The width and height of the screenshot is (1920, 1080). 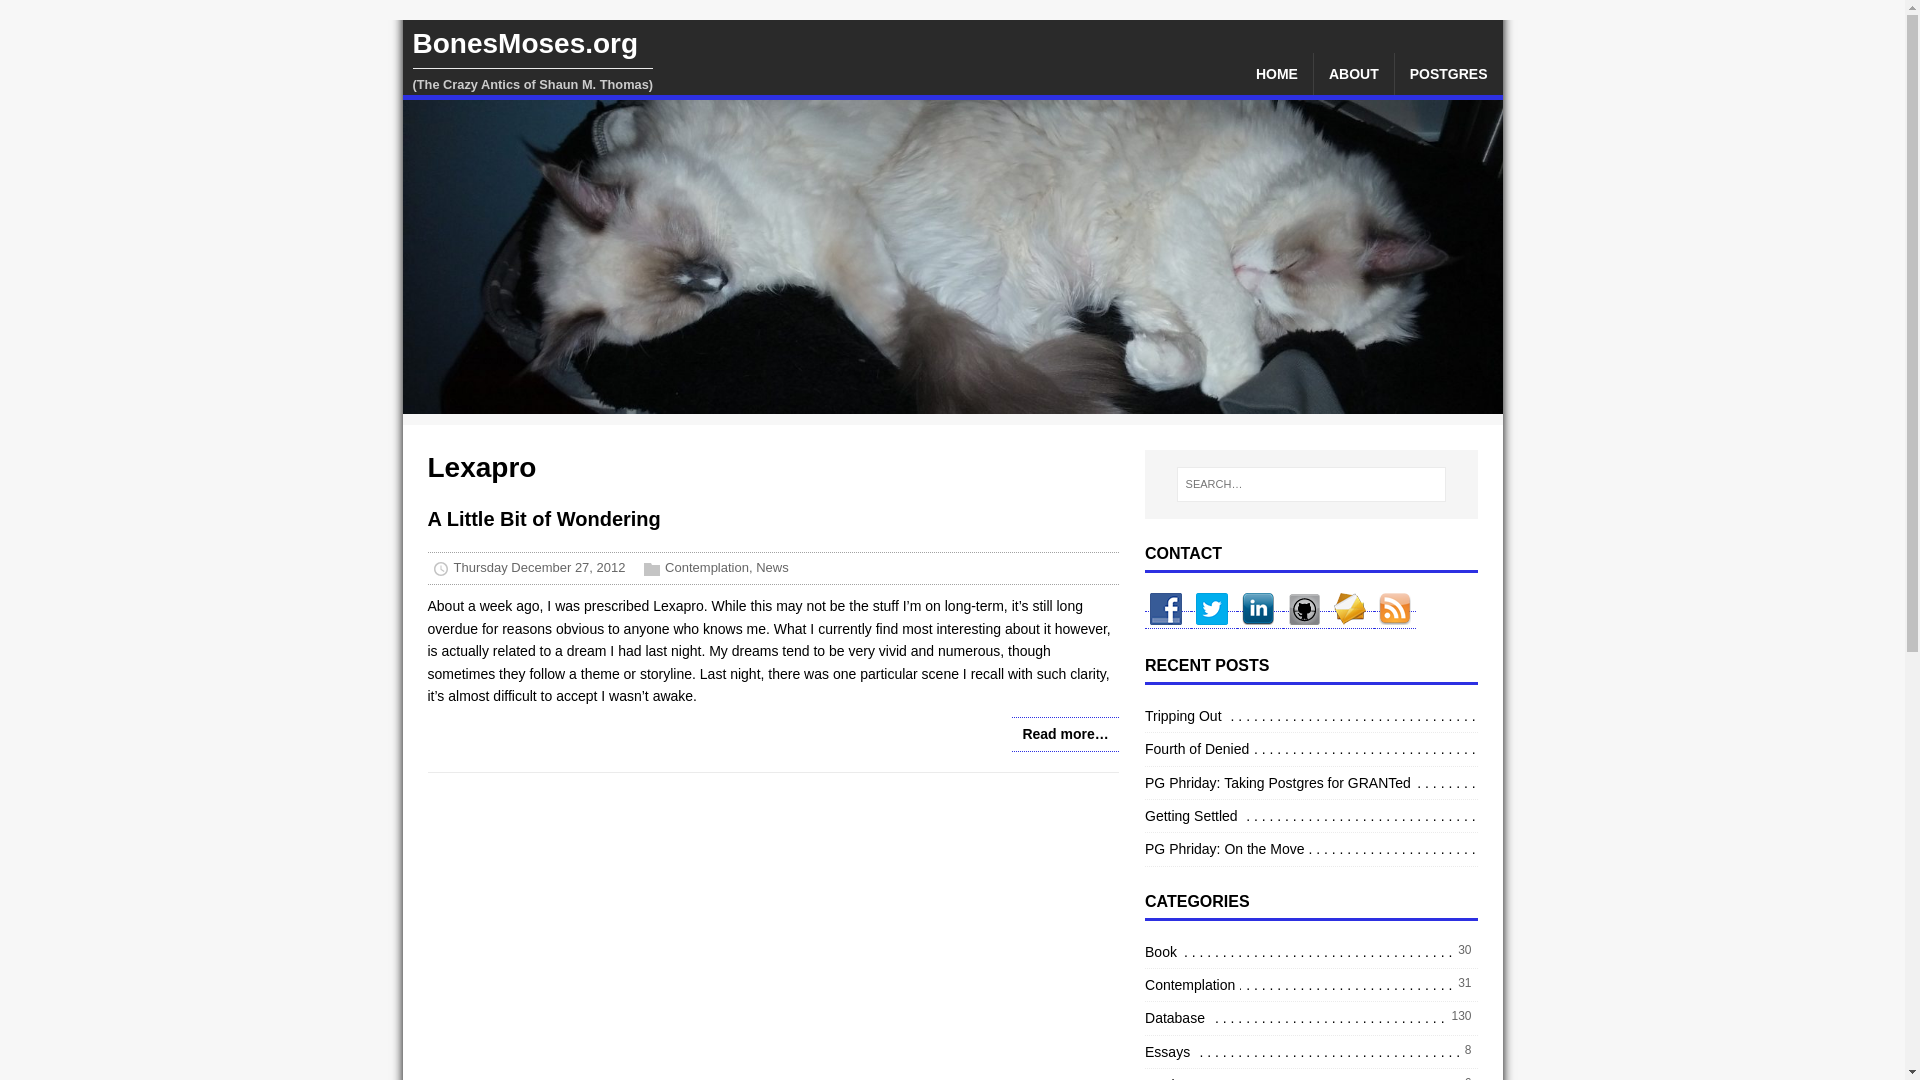 I want to click on GitHub, so click(x=1305, y=620).